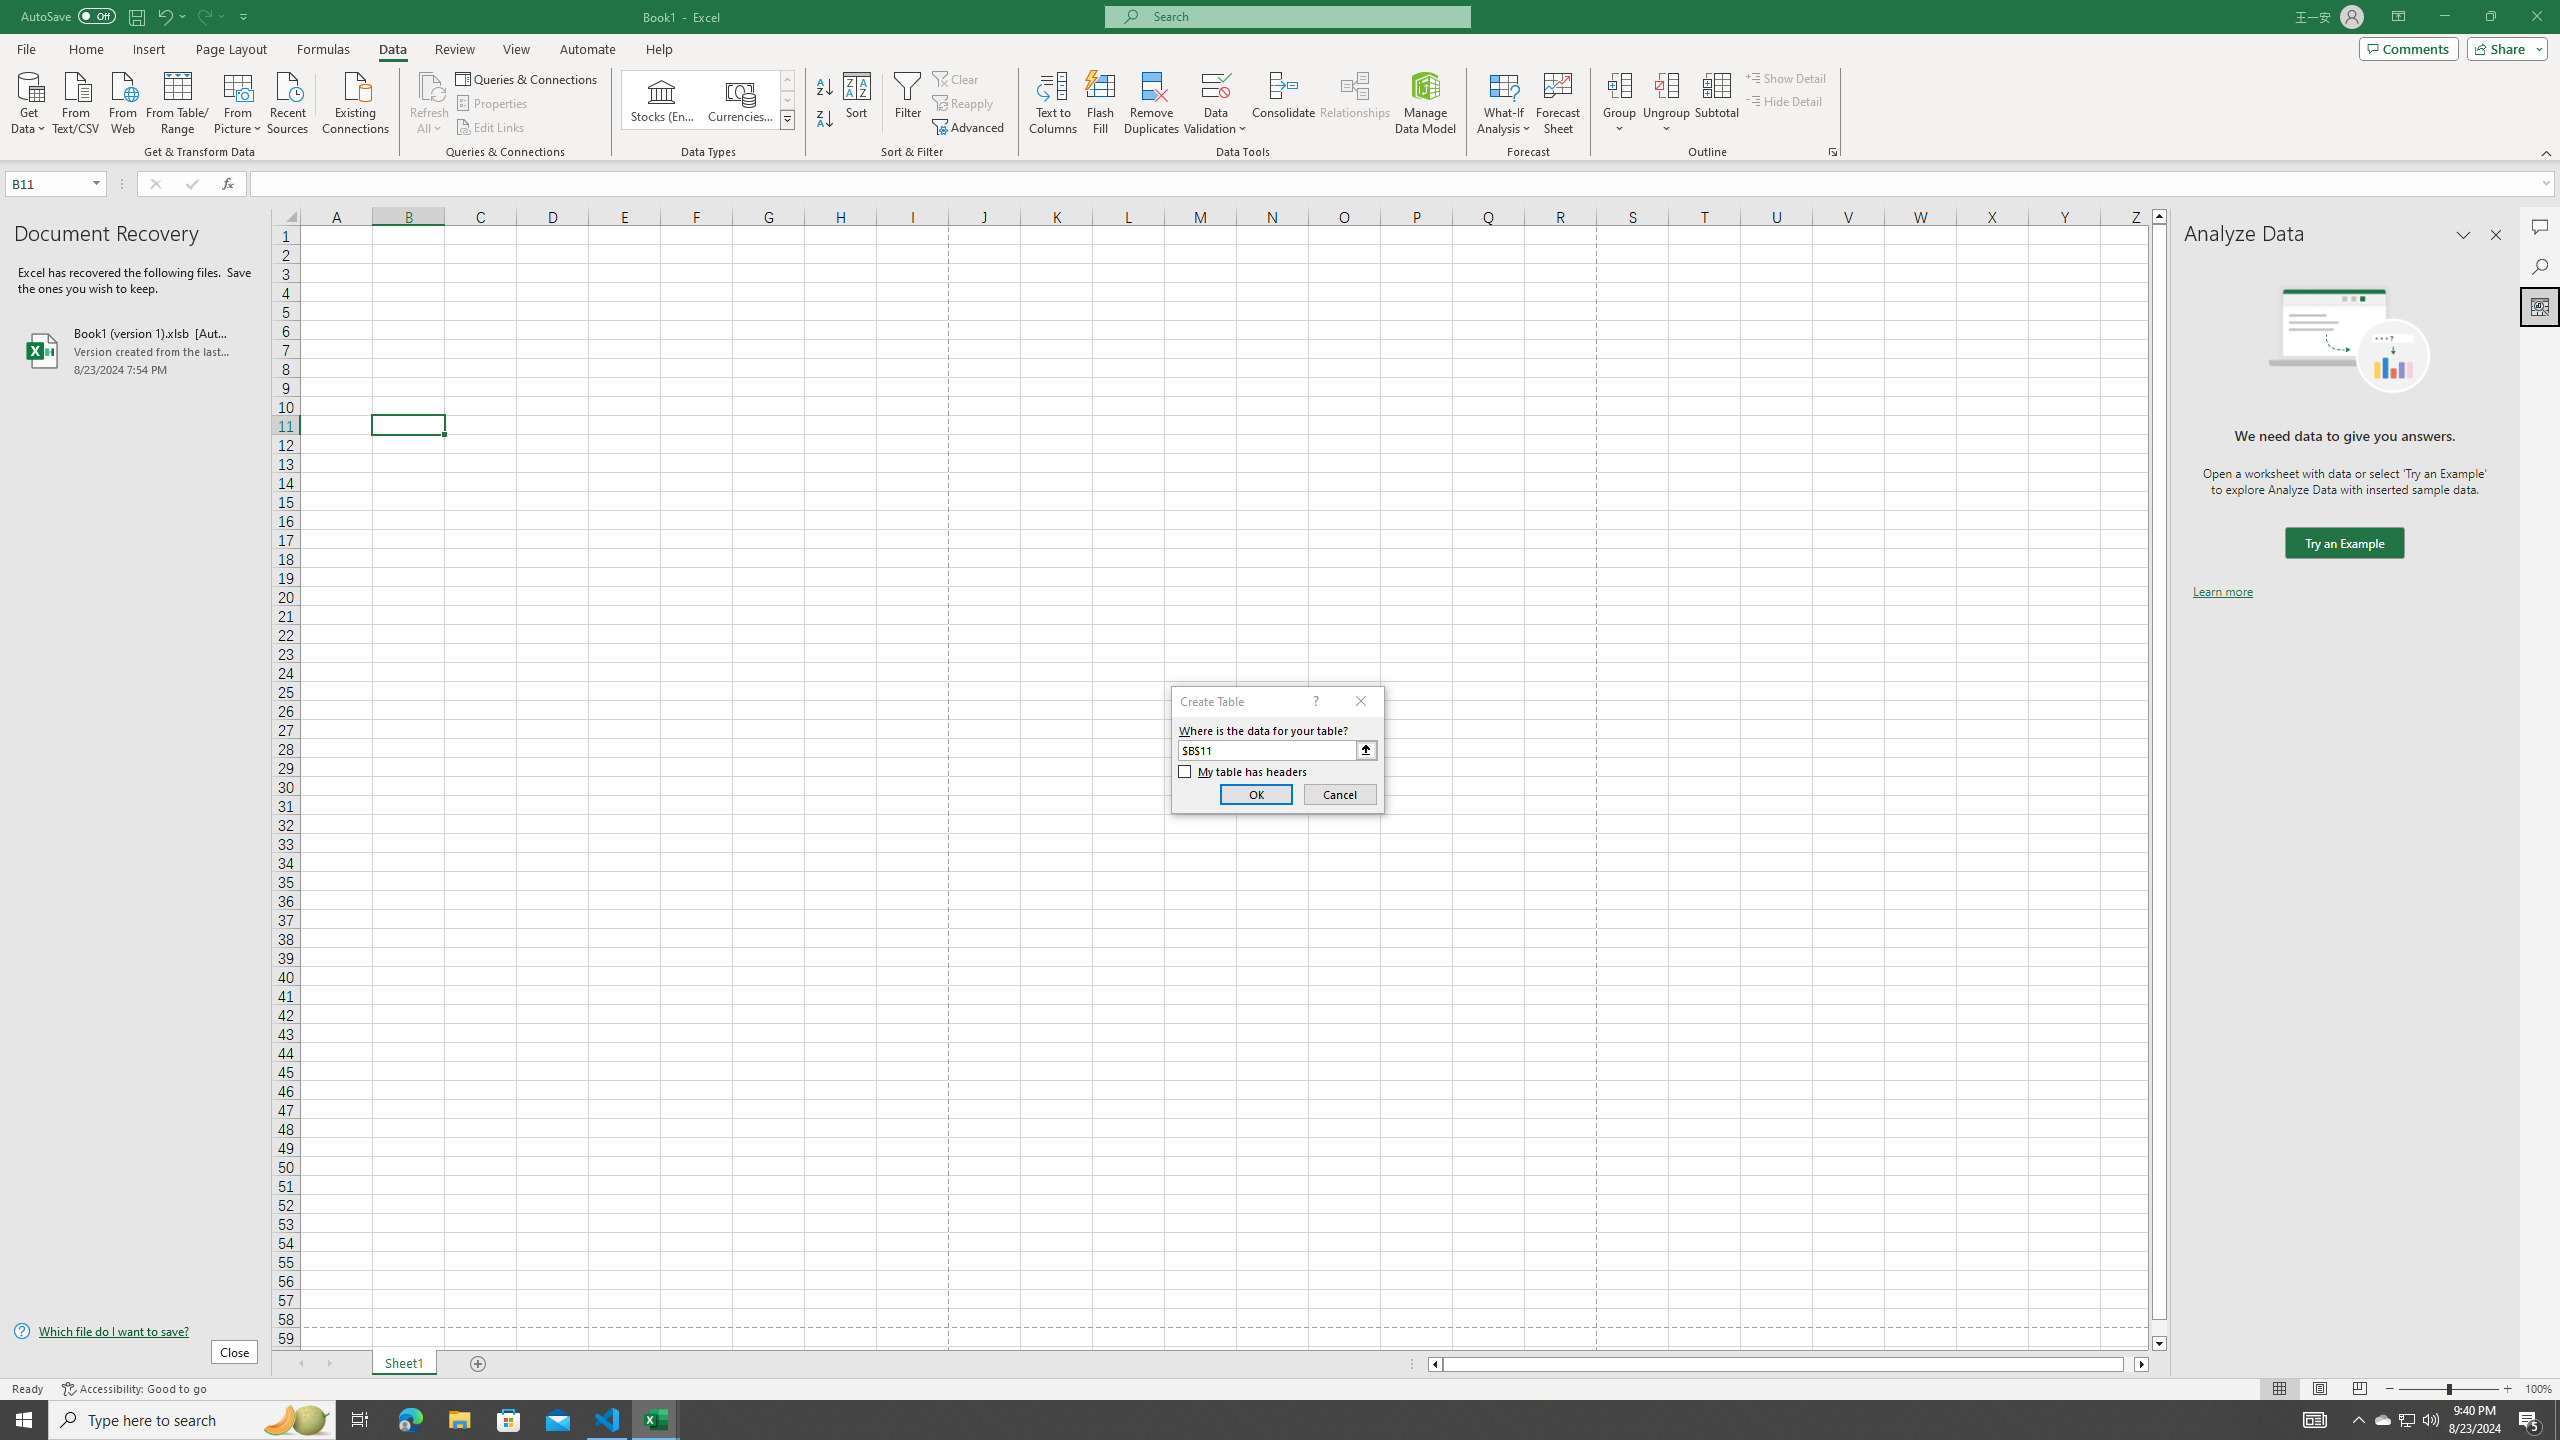 This screenshot has height=1440, width=2560. Describe the element at coordinates (29, 101) in the screenshot. I see `Get Data` at that location.